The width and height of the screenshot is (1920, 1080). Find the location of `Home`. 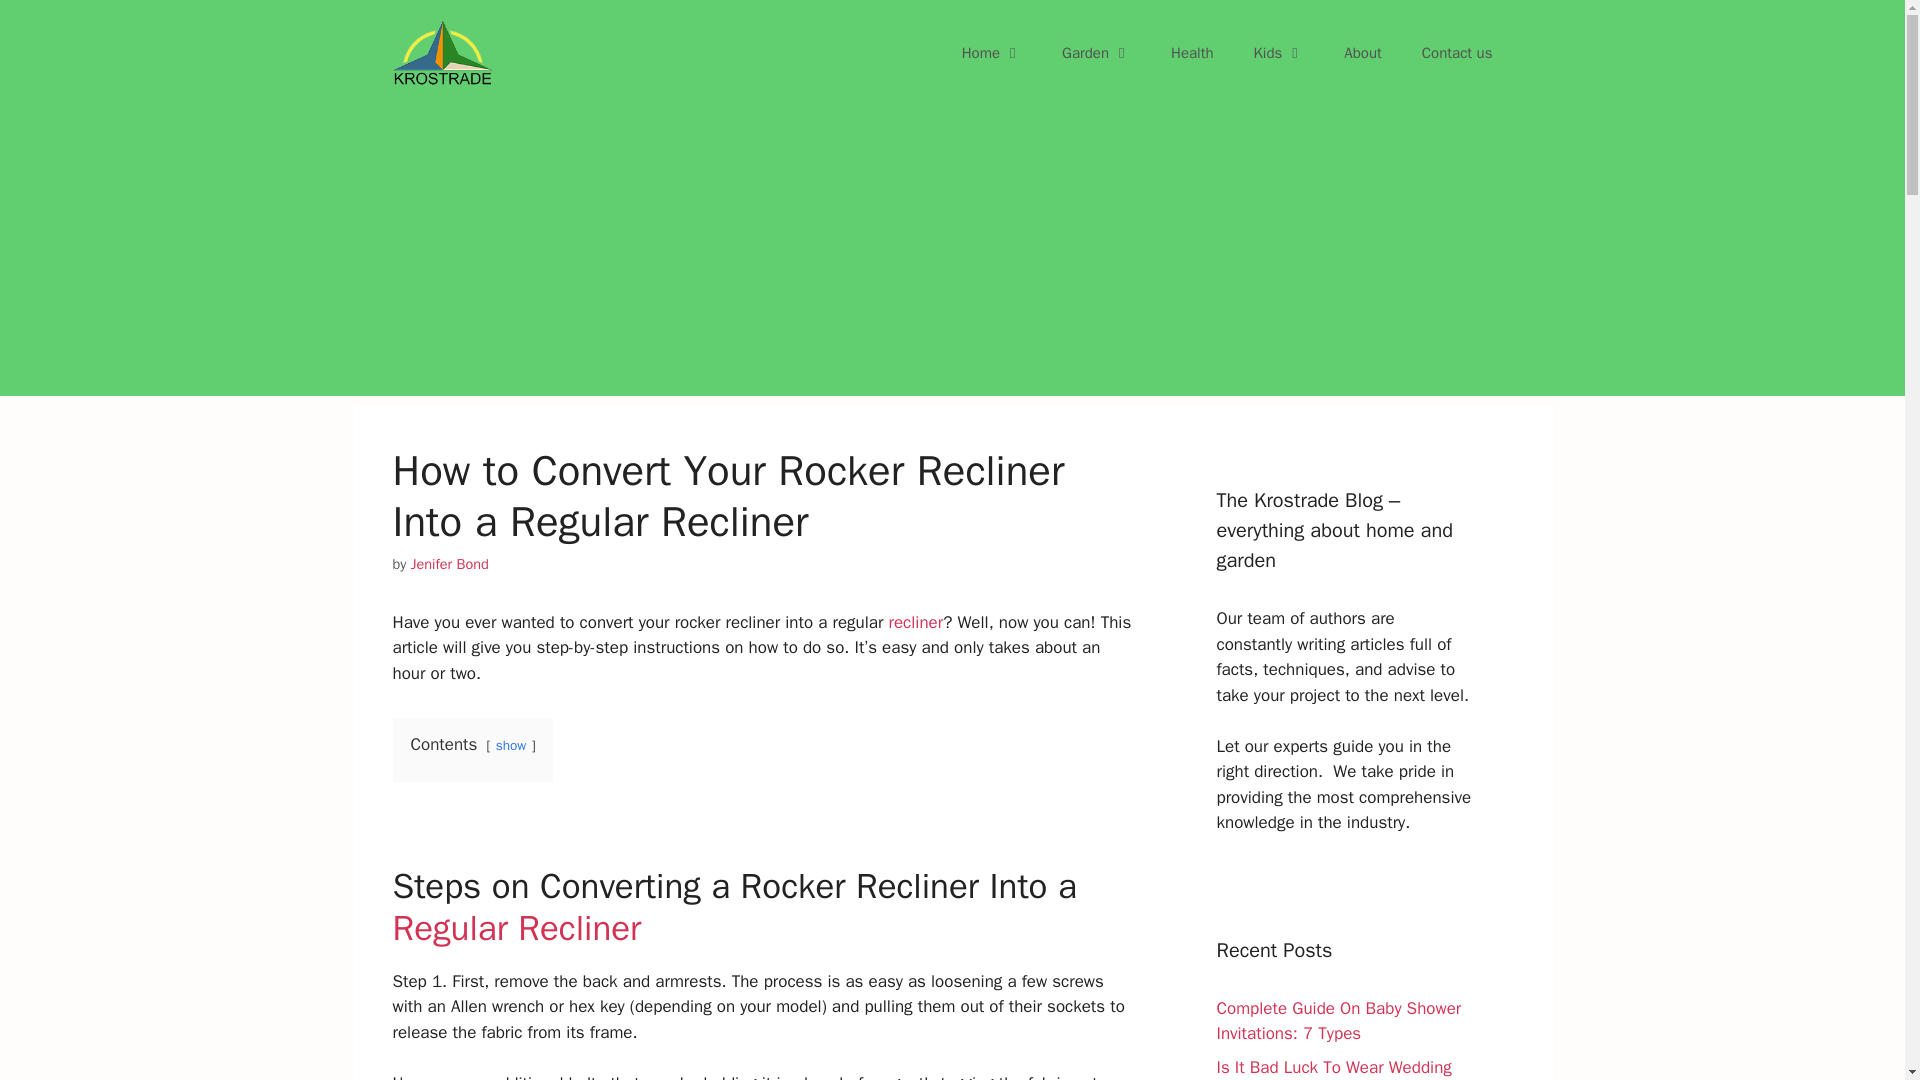

Home is located at coordinates (992, 52).